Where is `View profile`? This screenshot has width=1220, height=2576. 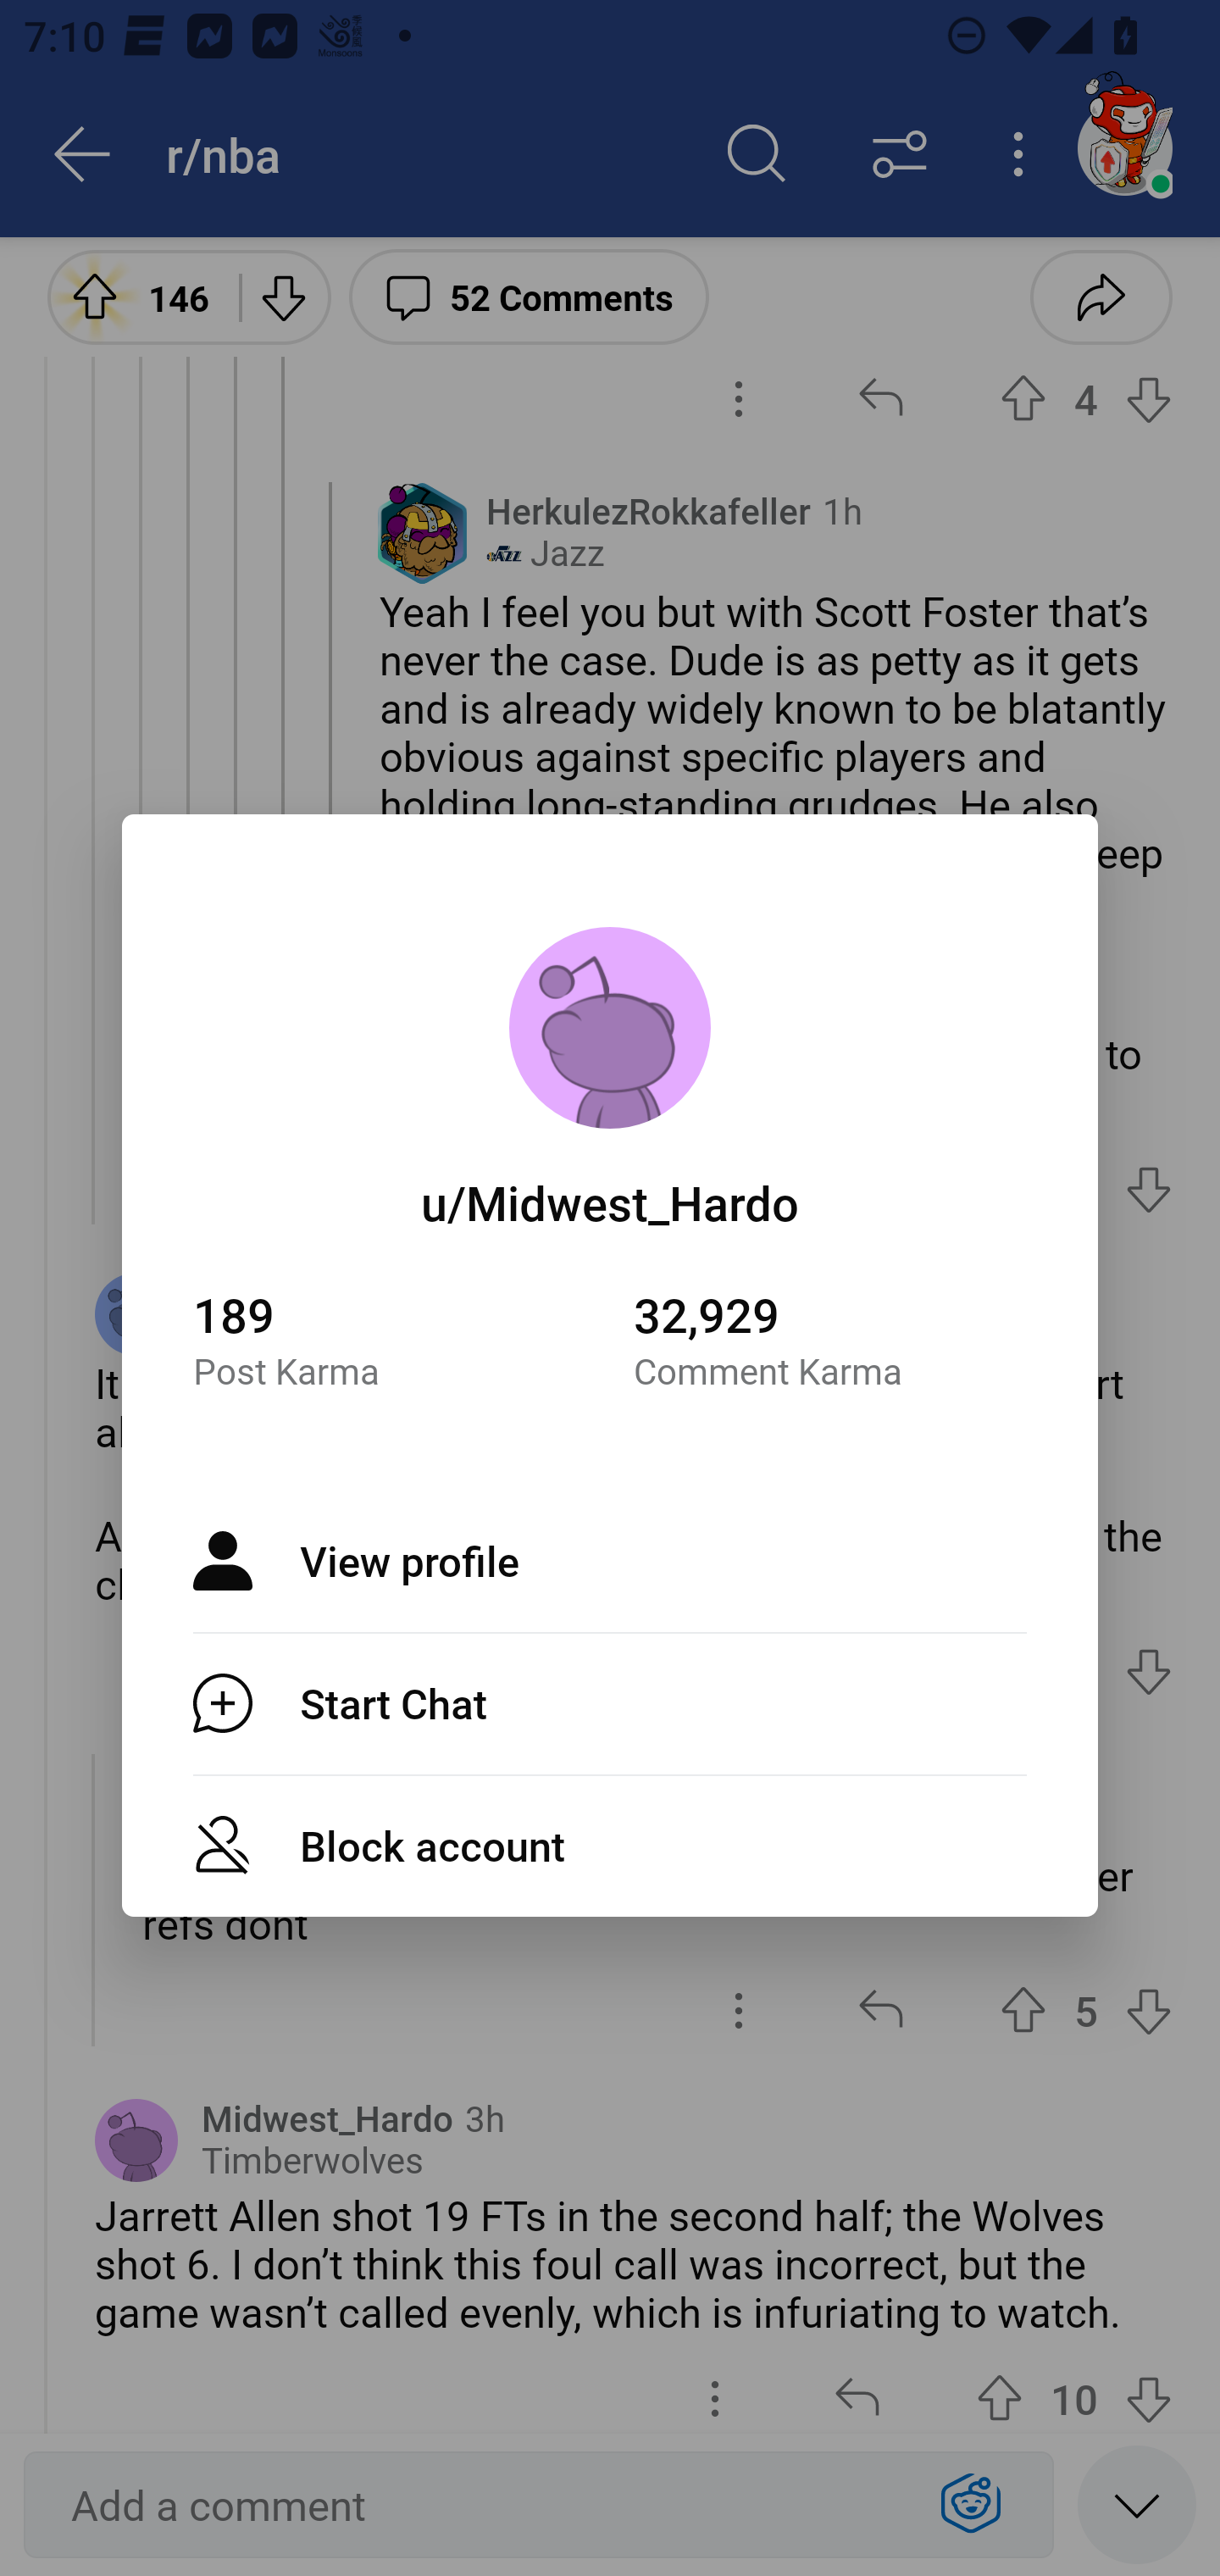 View profile is located at coordinates (610, 1561).